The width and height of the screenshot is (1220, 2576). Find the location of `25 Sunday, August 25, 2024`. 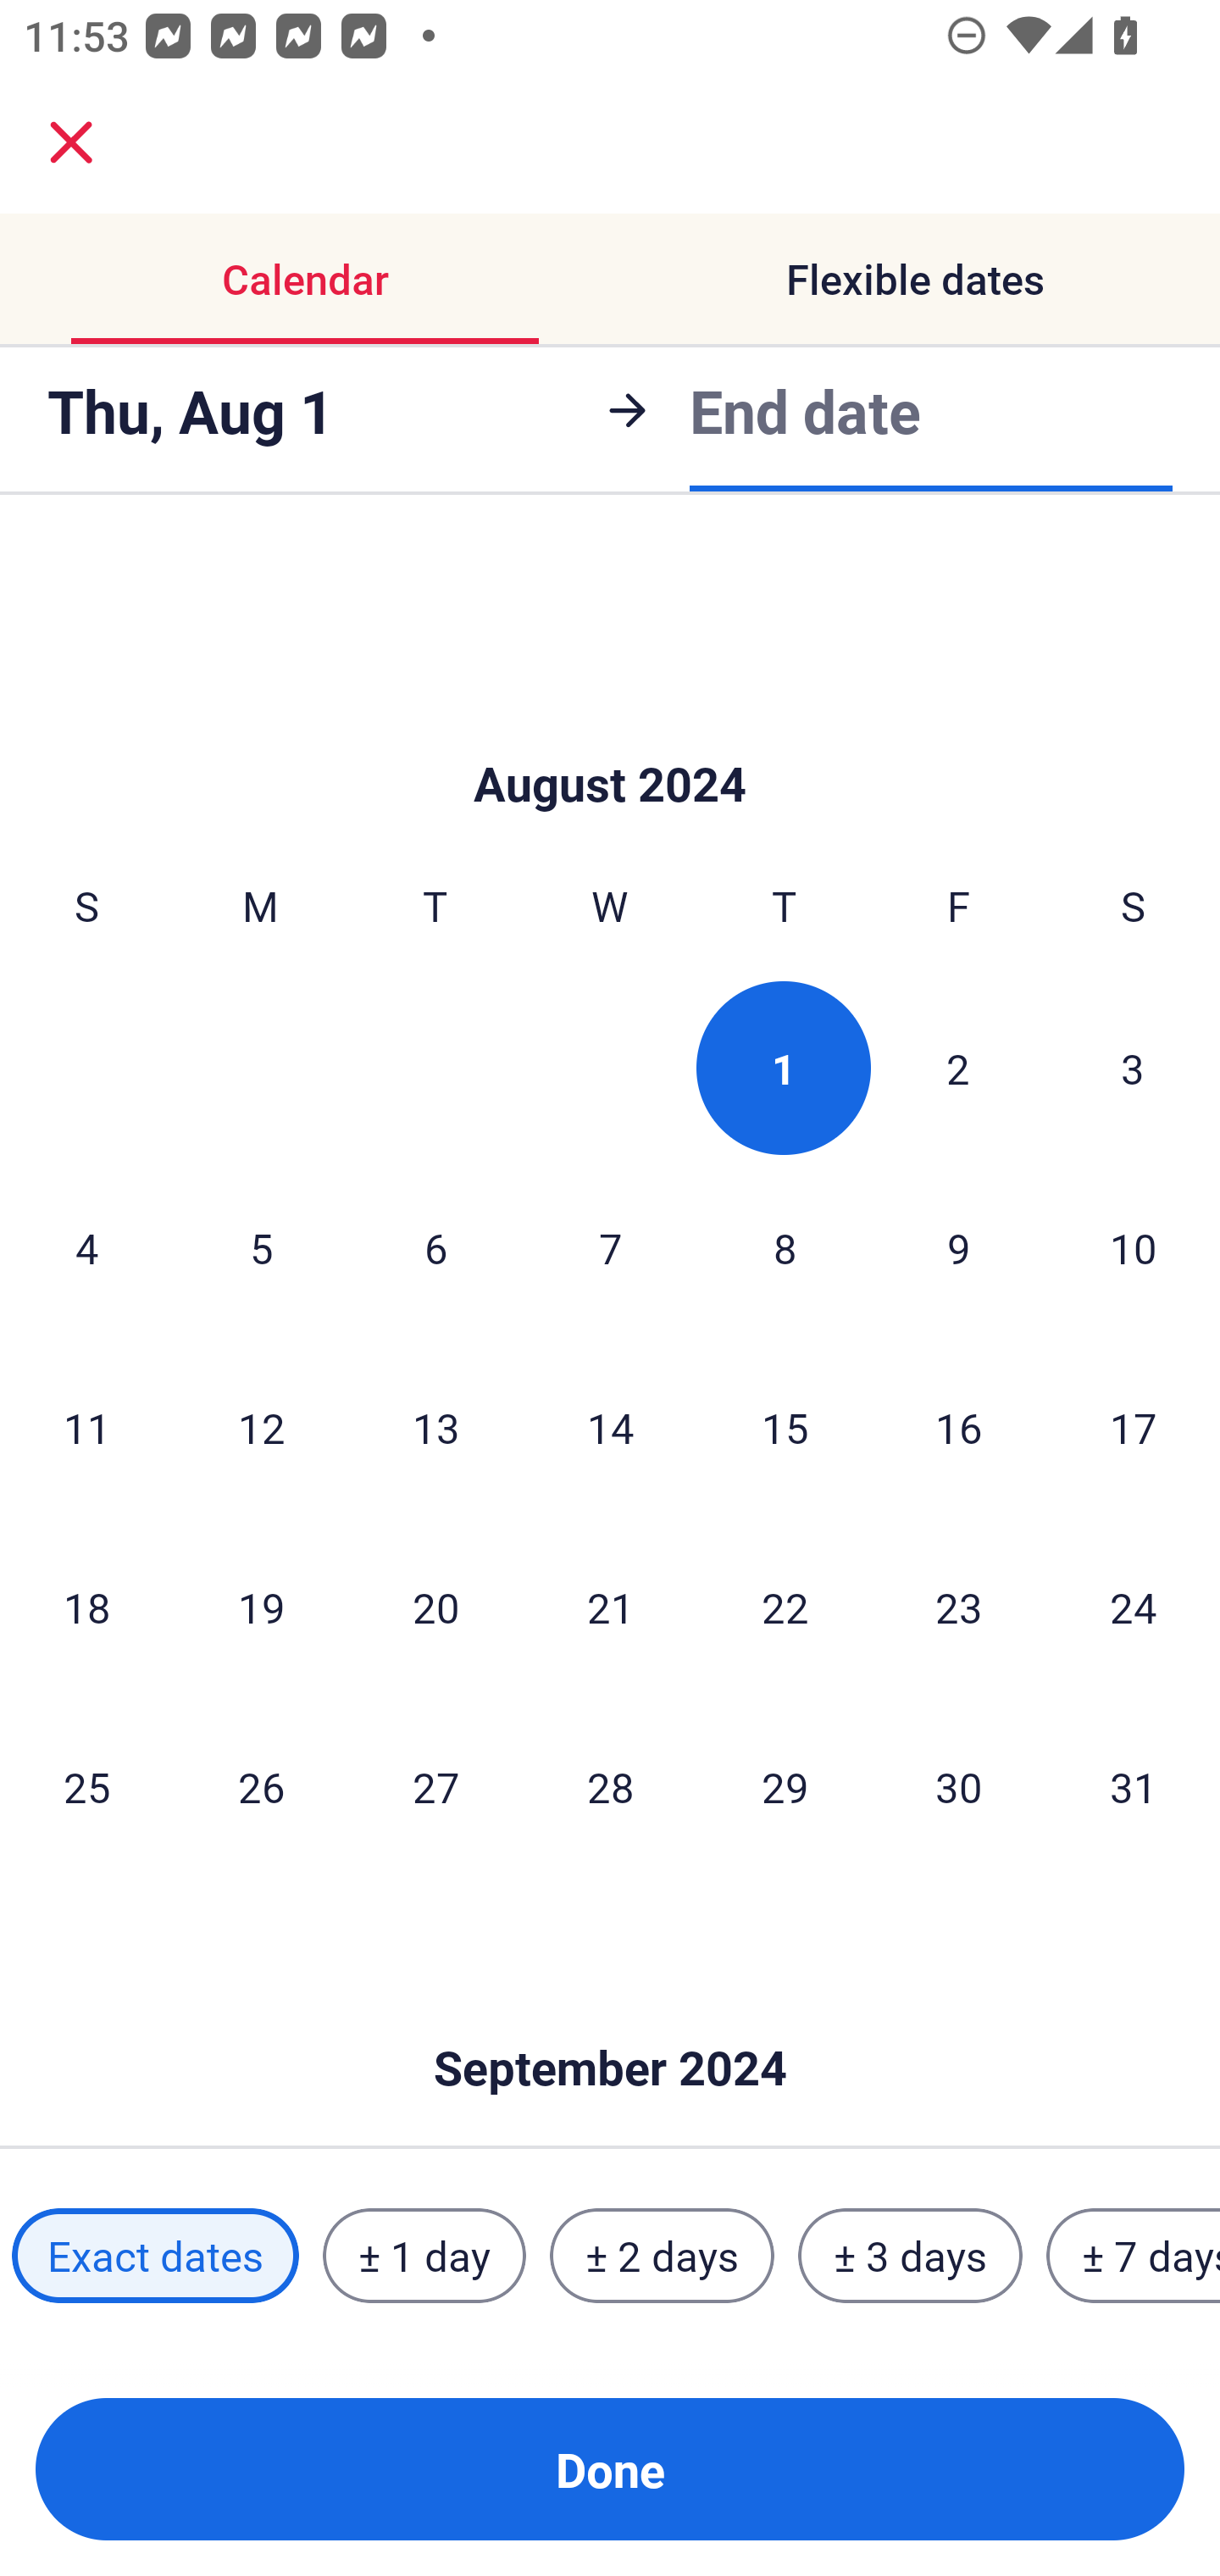

25 Sunday, August 25, 2024 is located at coordinates (86, 1786).